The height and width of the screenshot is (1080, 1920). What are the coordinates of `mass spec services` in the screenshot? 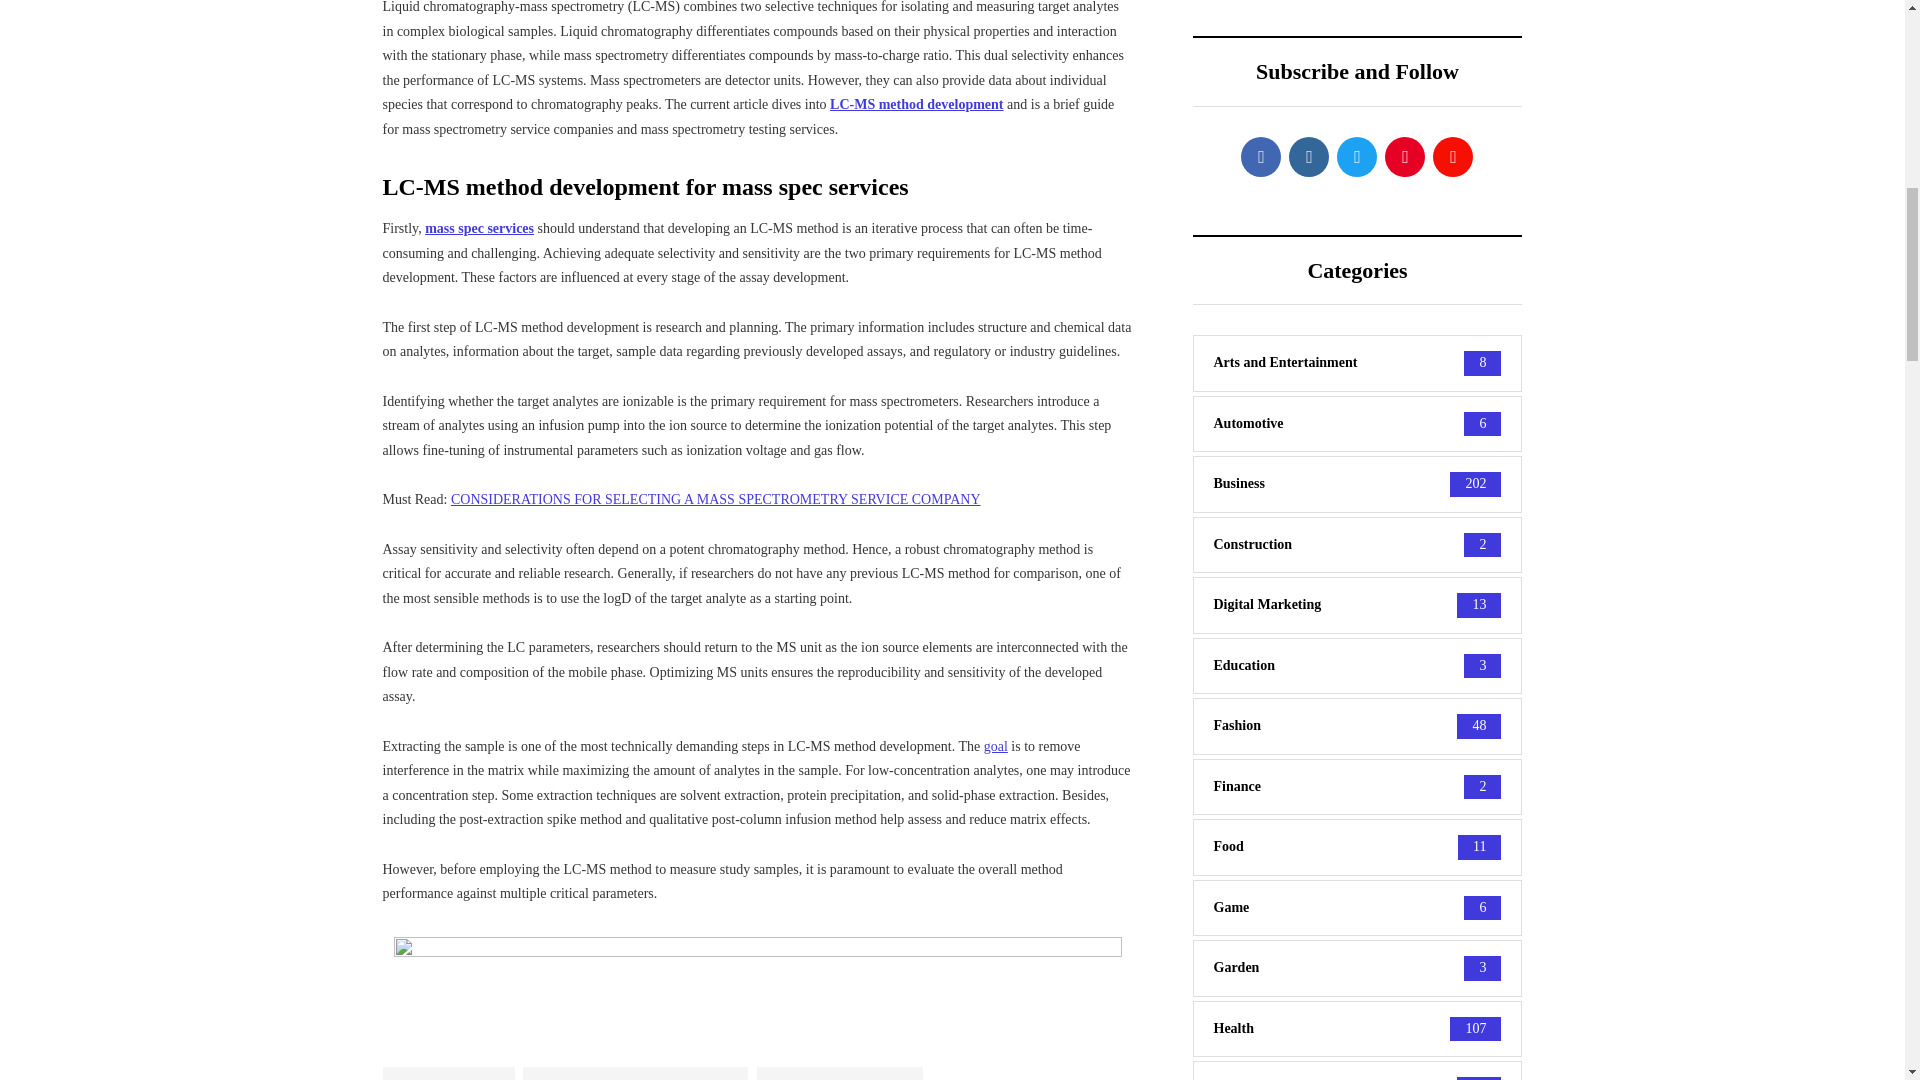 It's located at (478, 228).